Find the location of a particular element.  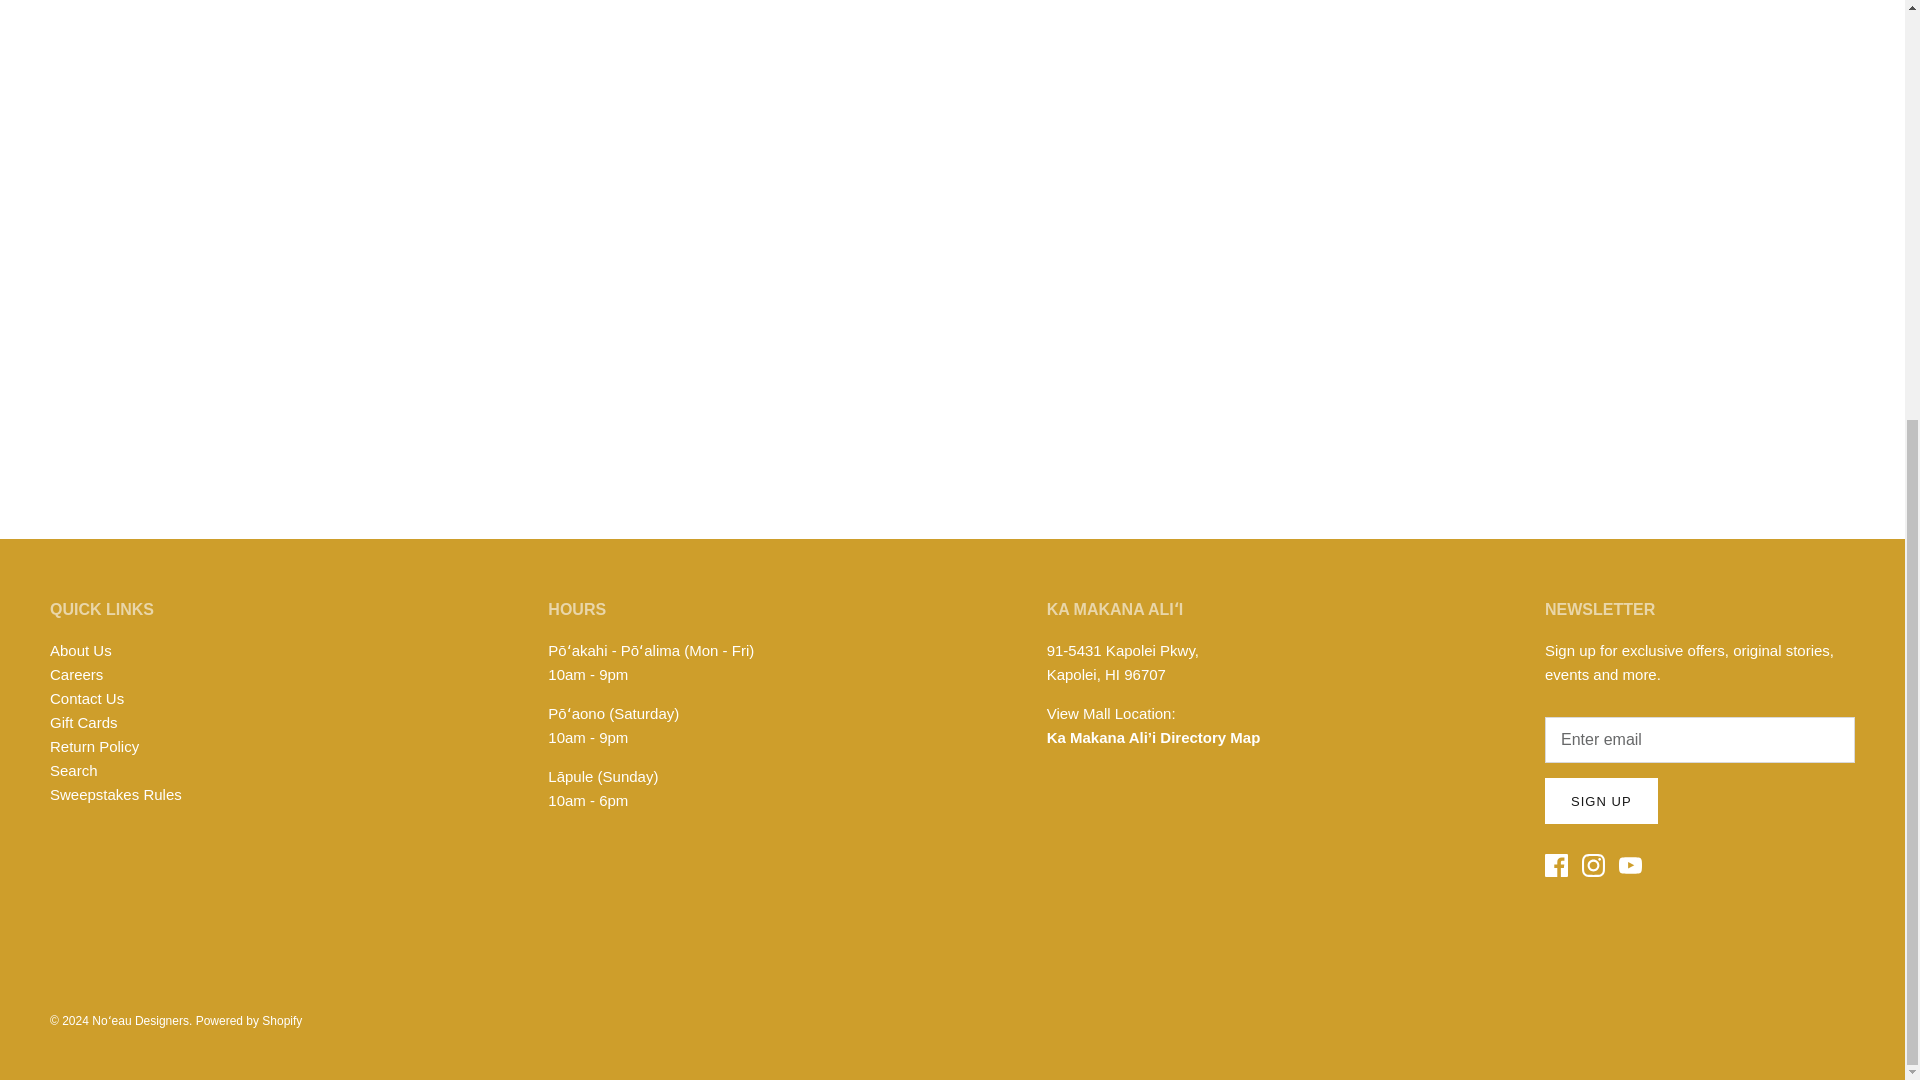

Instagram is located at coordinates (1594, 865).